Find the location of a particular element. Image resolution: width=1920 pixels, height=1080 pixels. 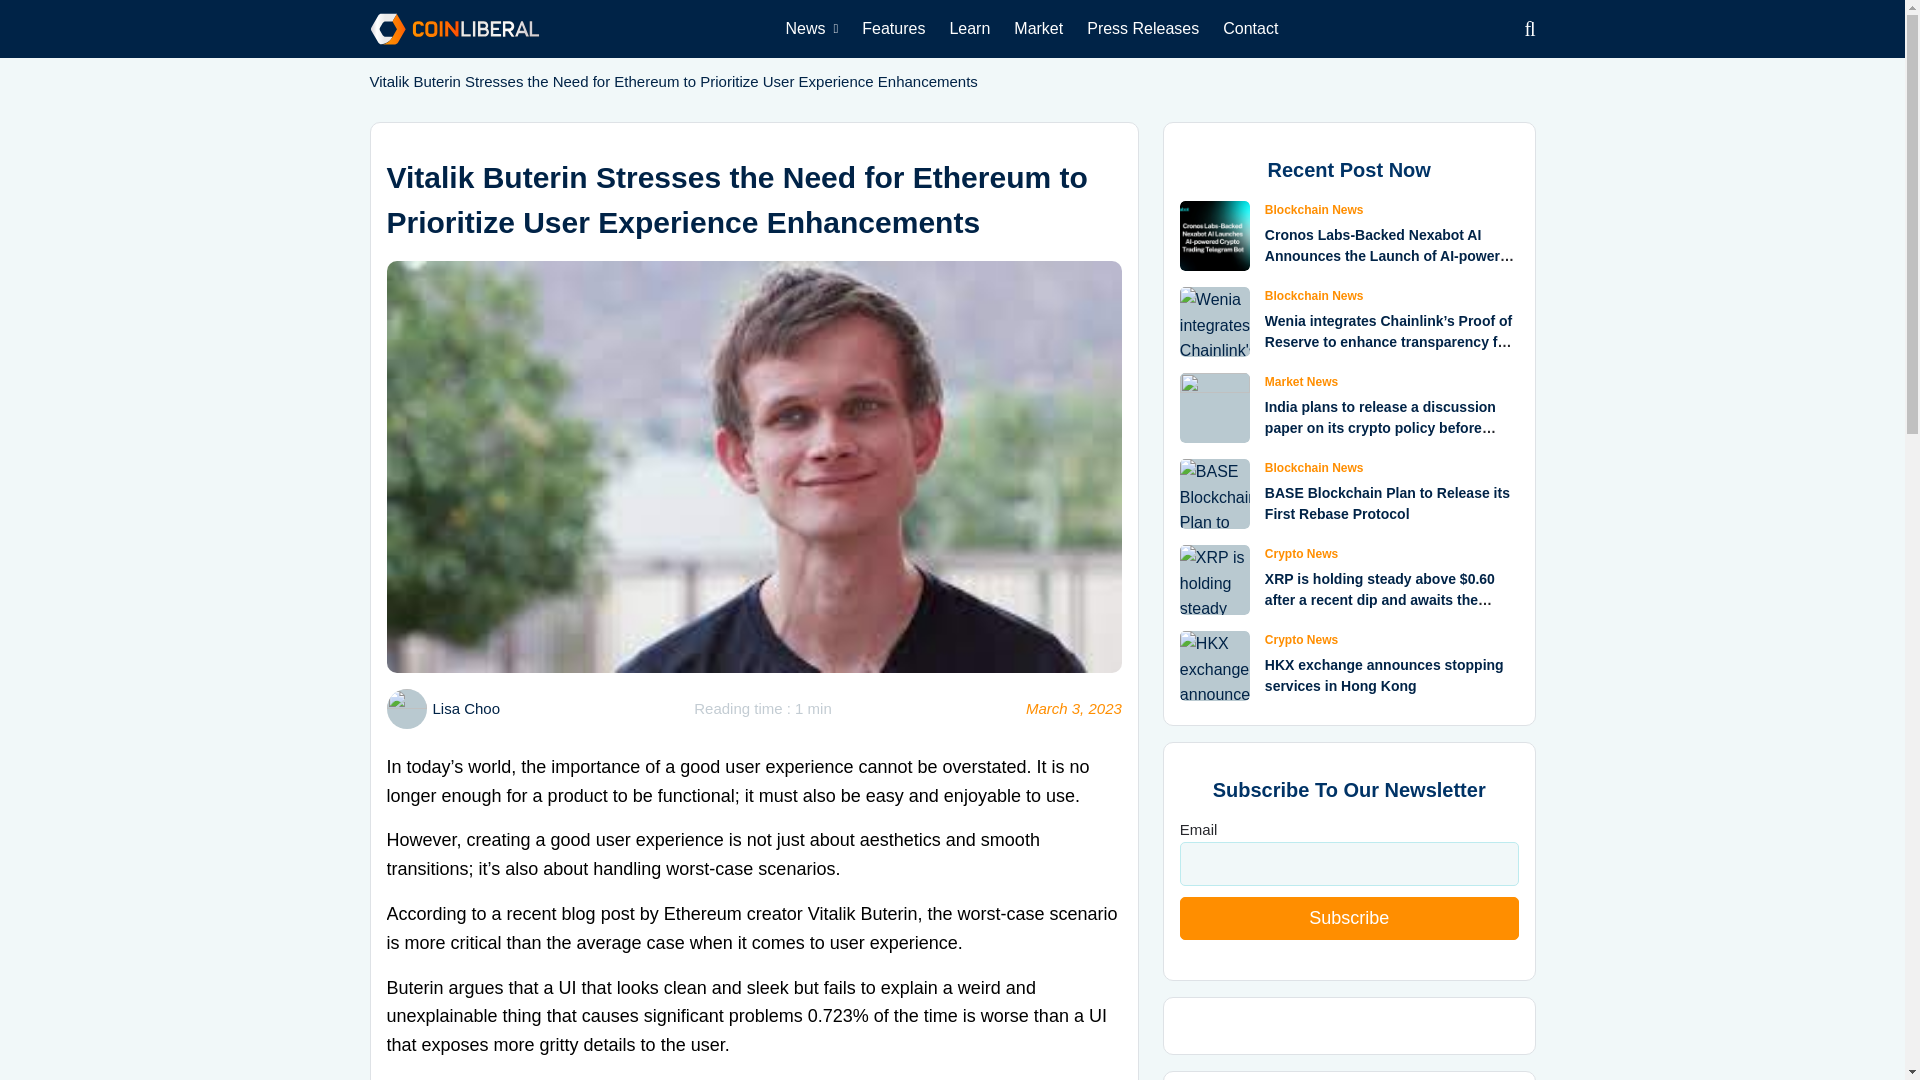

BASE Blockchain Plan to Release its First Rebase Protocol is located at coordinates (1387, 502).